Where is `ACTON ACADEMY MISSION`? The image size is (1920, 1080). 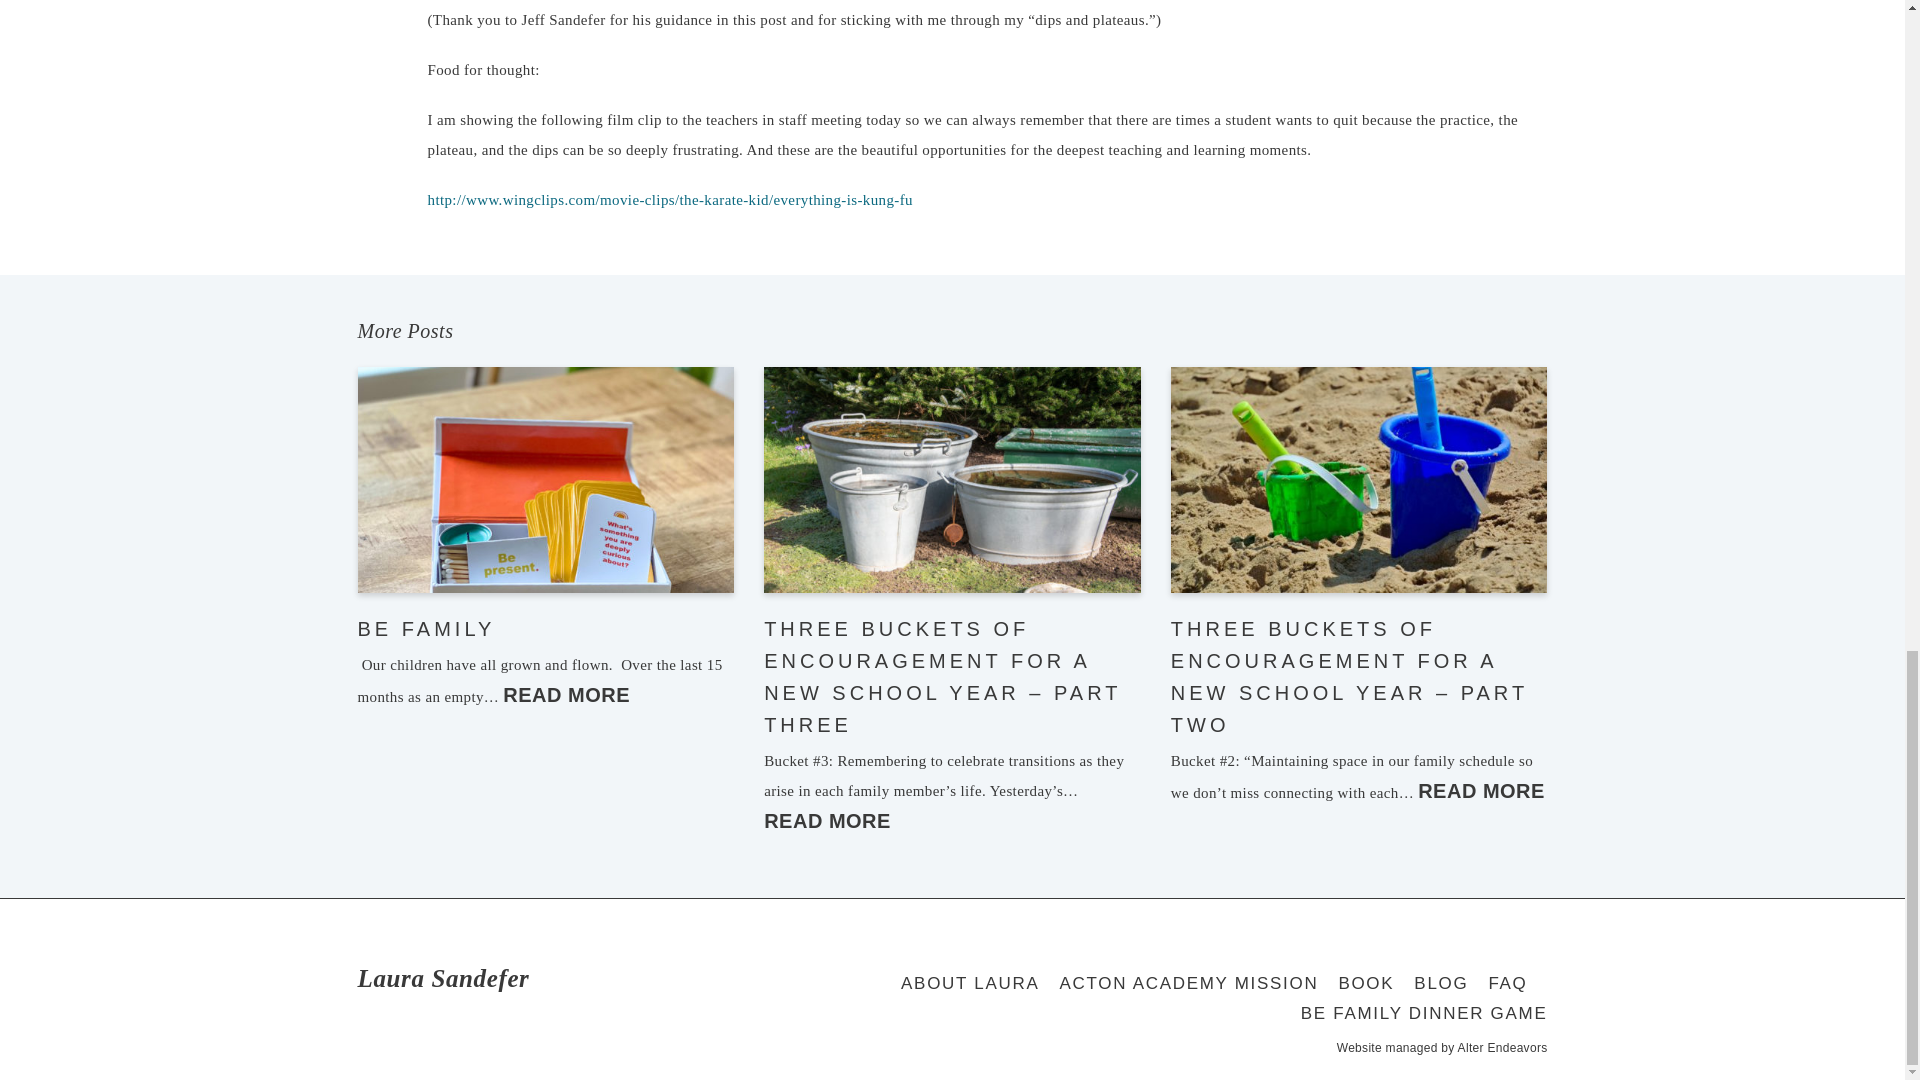 ACTON ACADEMY MISSION is located at coordinates (1188, 984).